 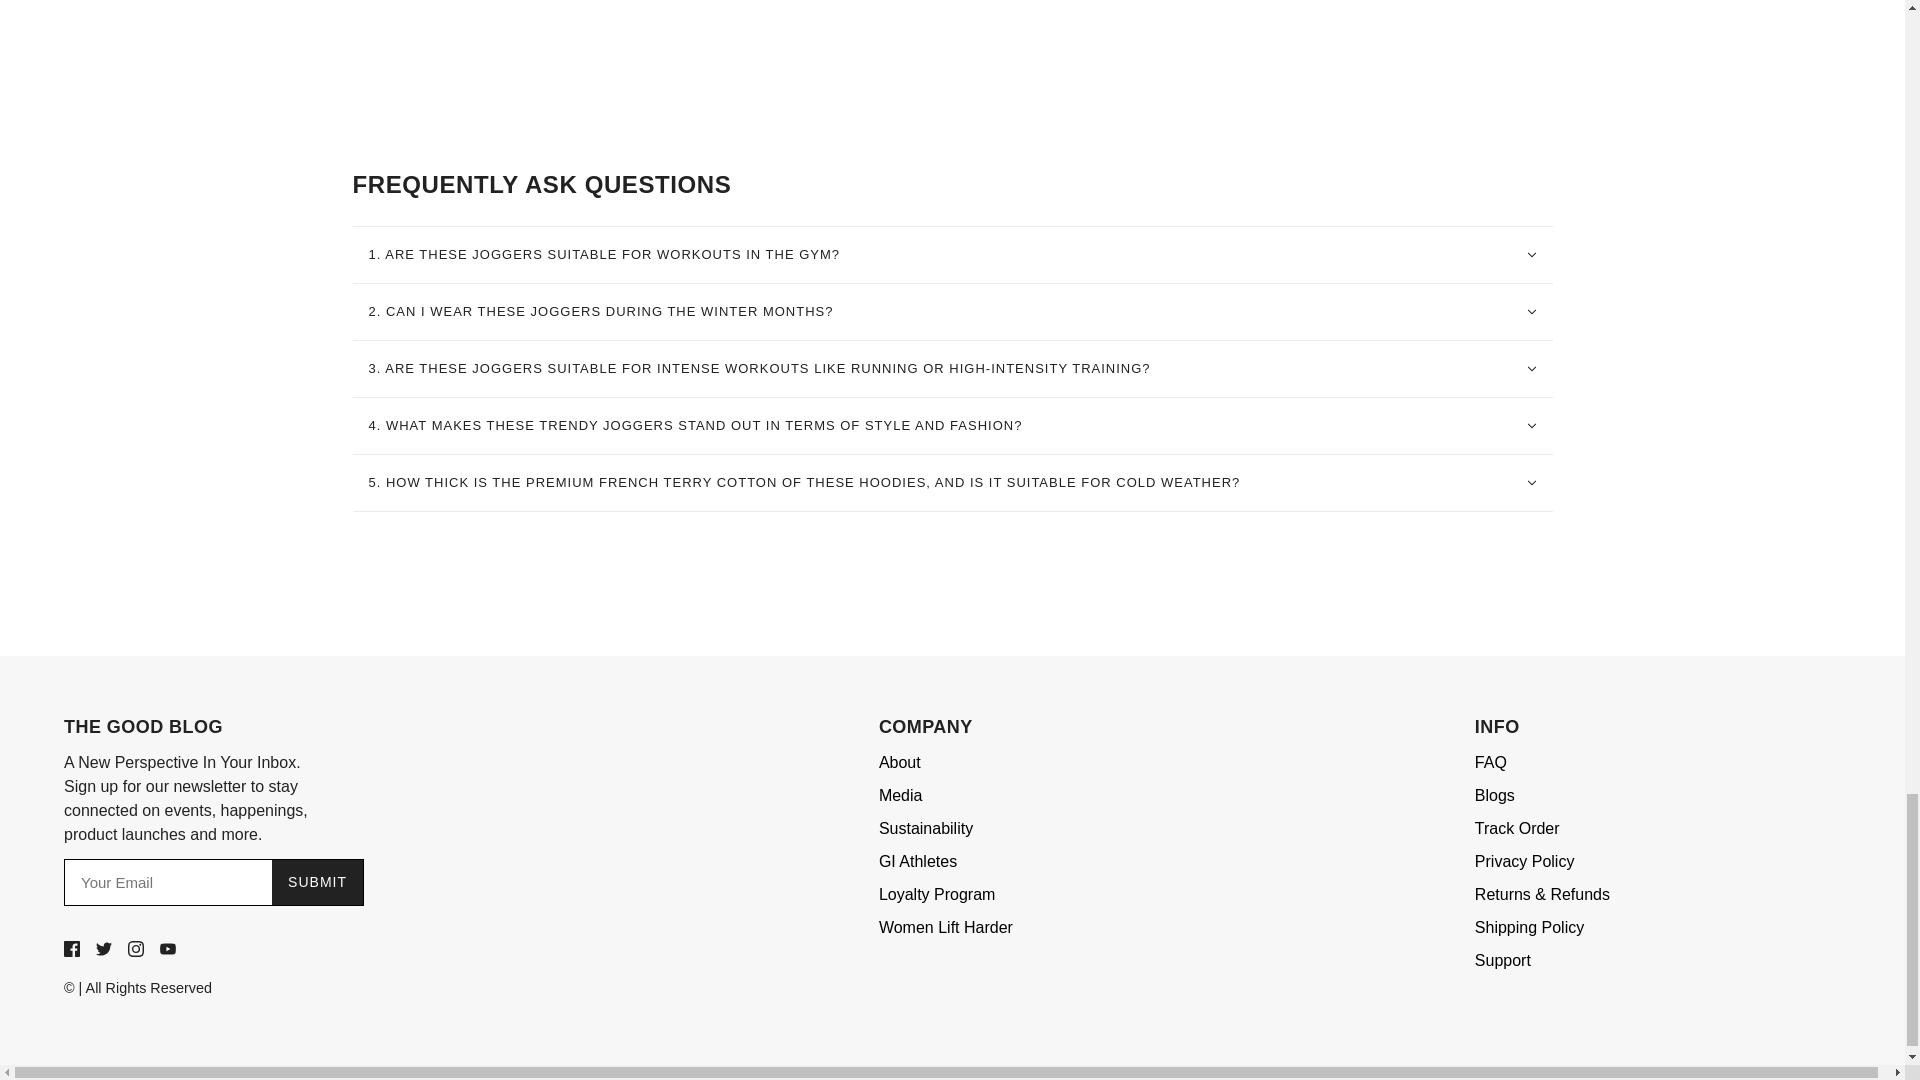 What do you see at coordinates (1524, 862) in the screenshot?
I see `Privacy Policy` at bounding box center [1524, 862].